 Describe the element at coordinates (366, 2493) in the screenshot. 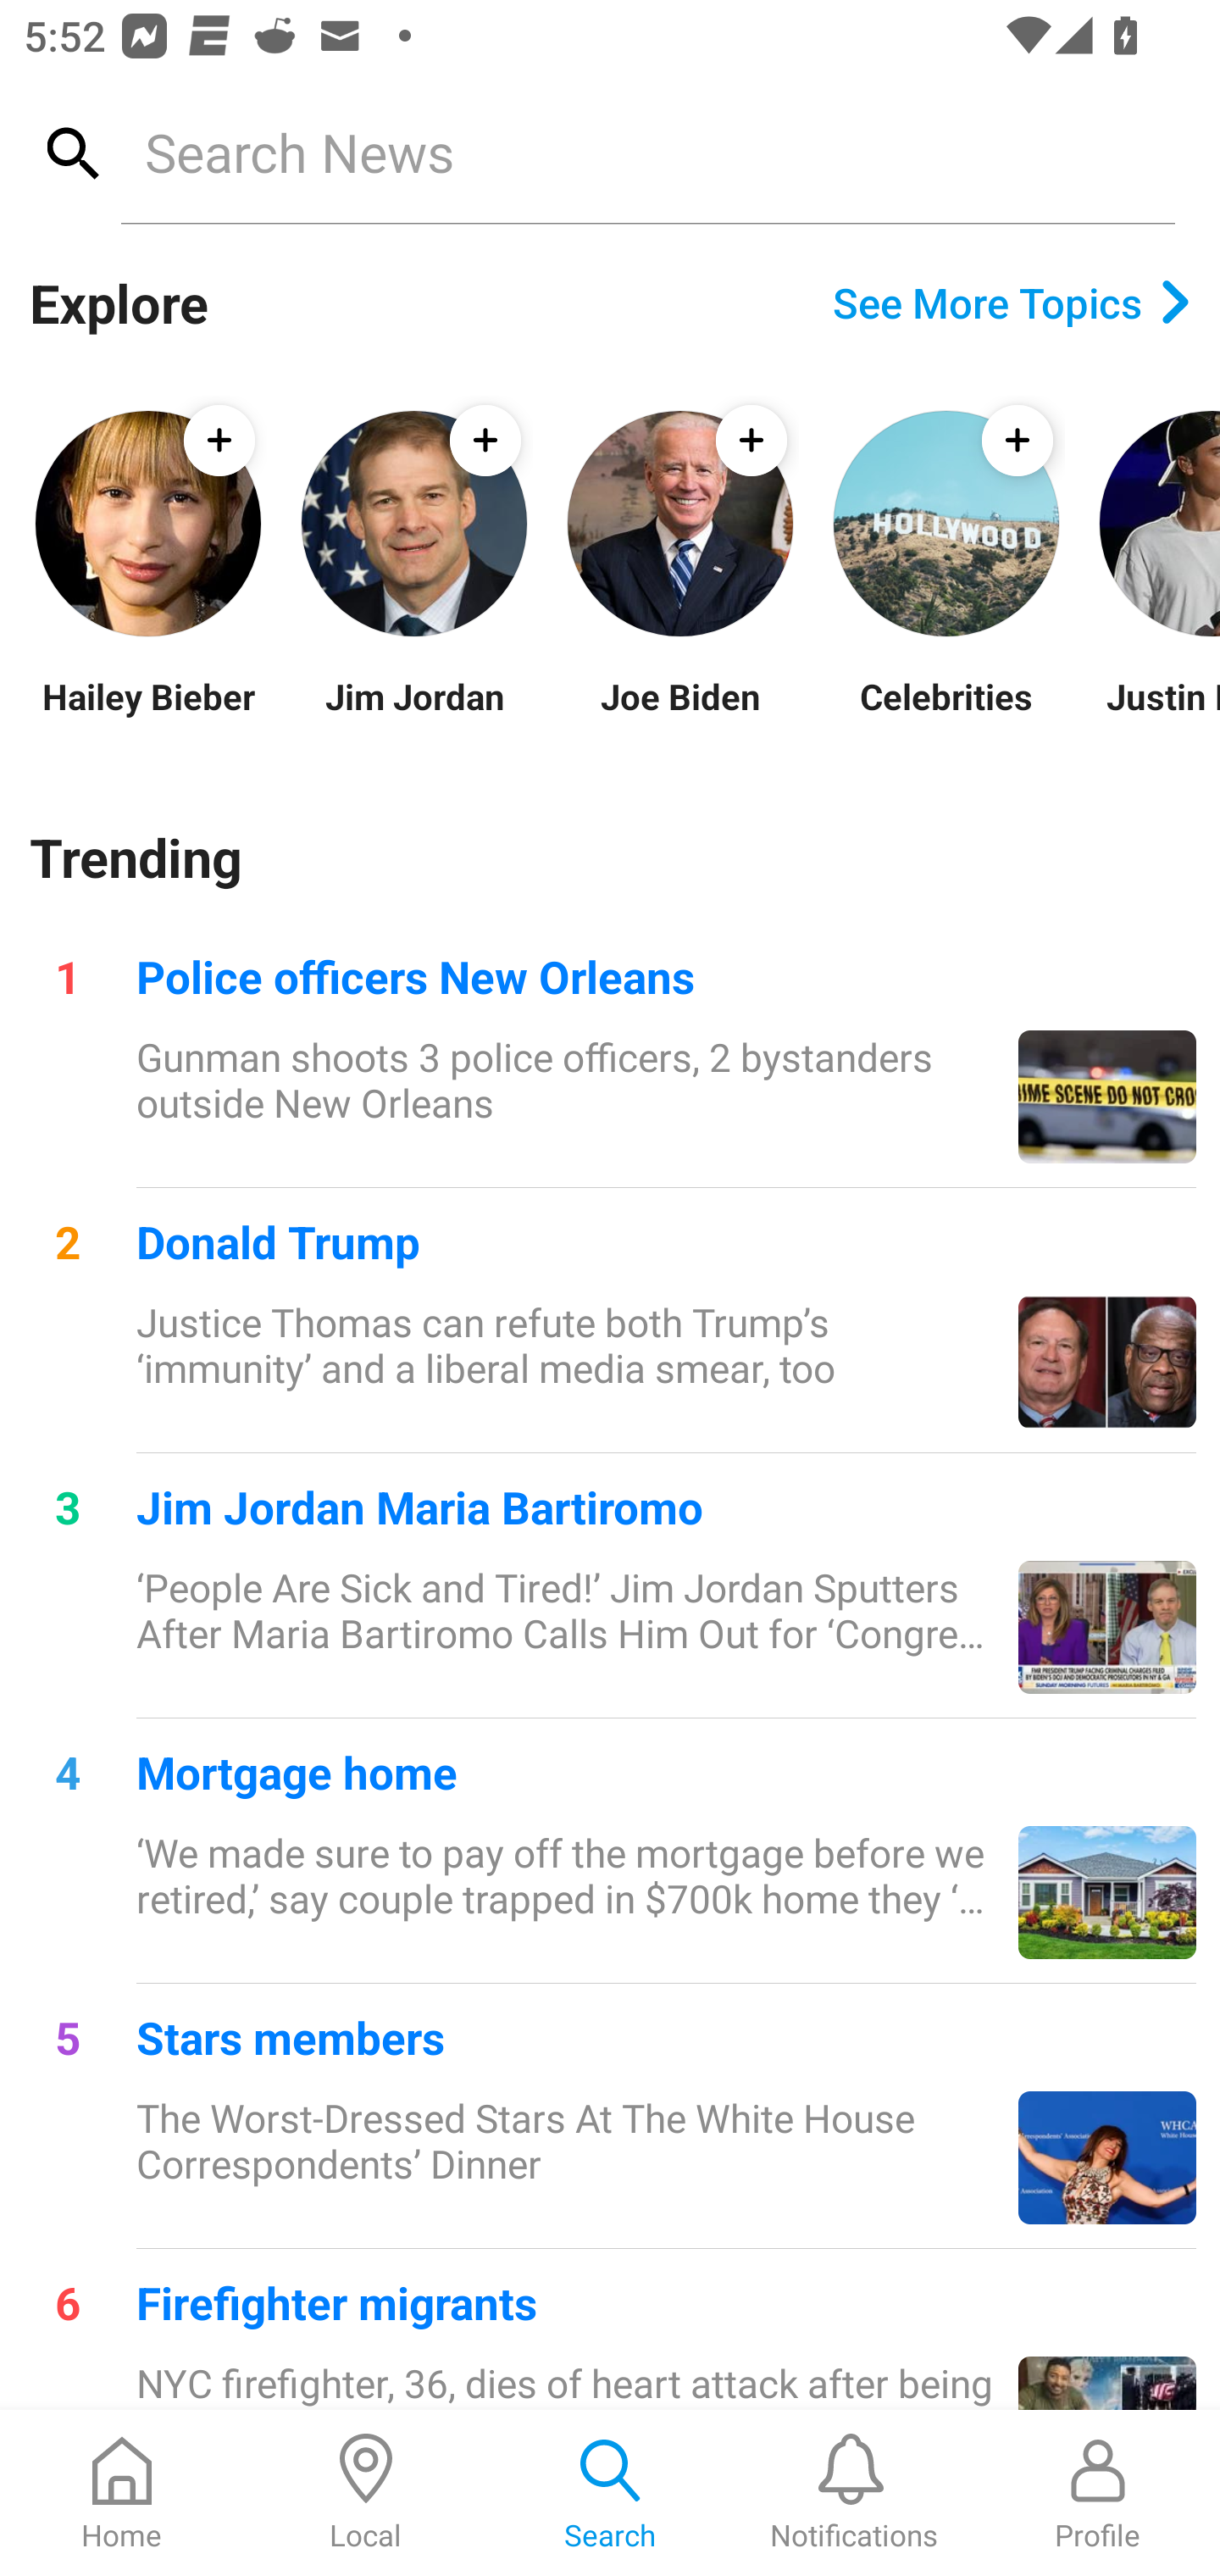

I see `Local` at that location.